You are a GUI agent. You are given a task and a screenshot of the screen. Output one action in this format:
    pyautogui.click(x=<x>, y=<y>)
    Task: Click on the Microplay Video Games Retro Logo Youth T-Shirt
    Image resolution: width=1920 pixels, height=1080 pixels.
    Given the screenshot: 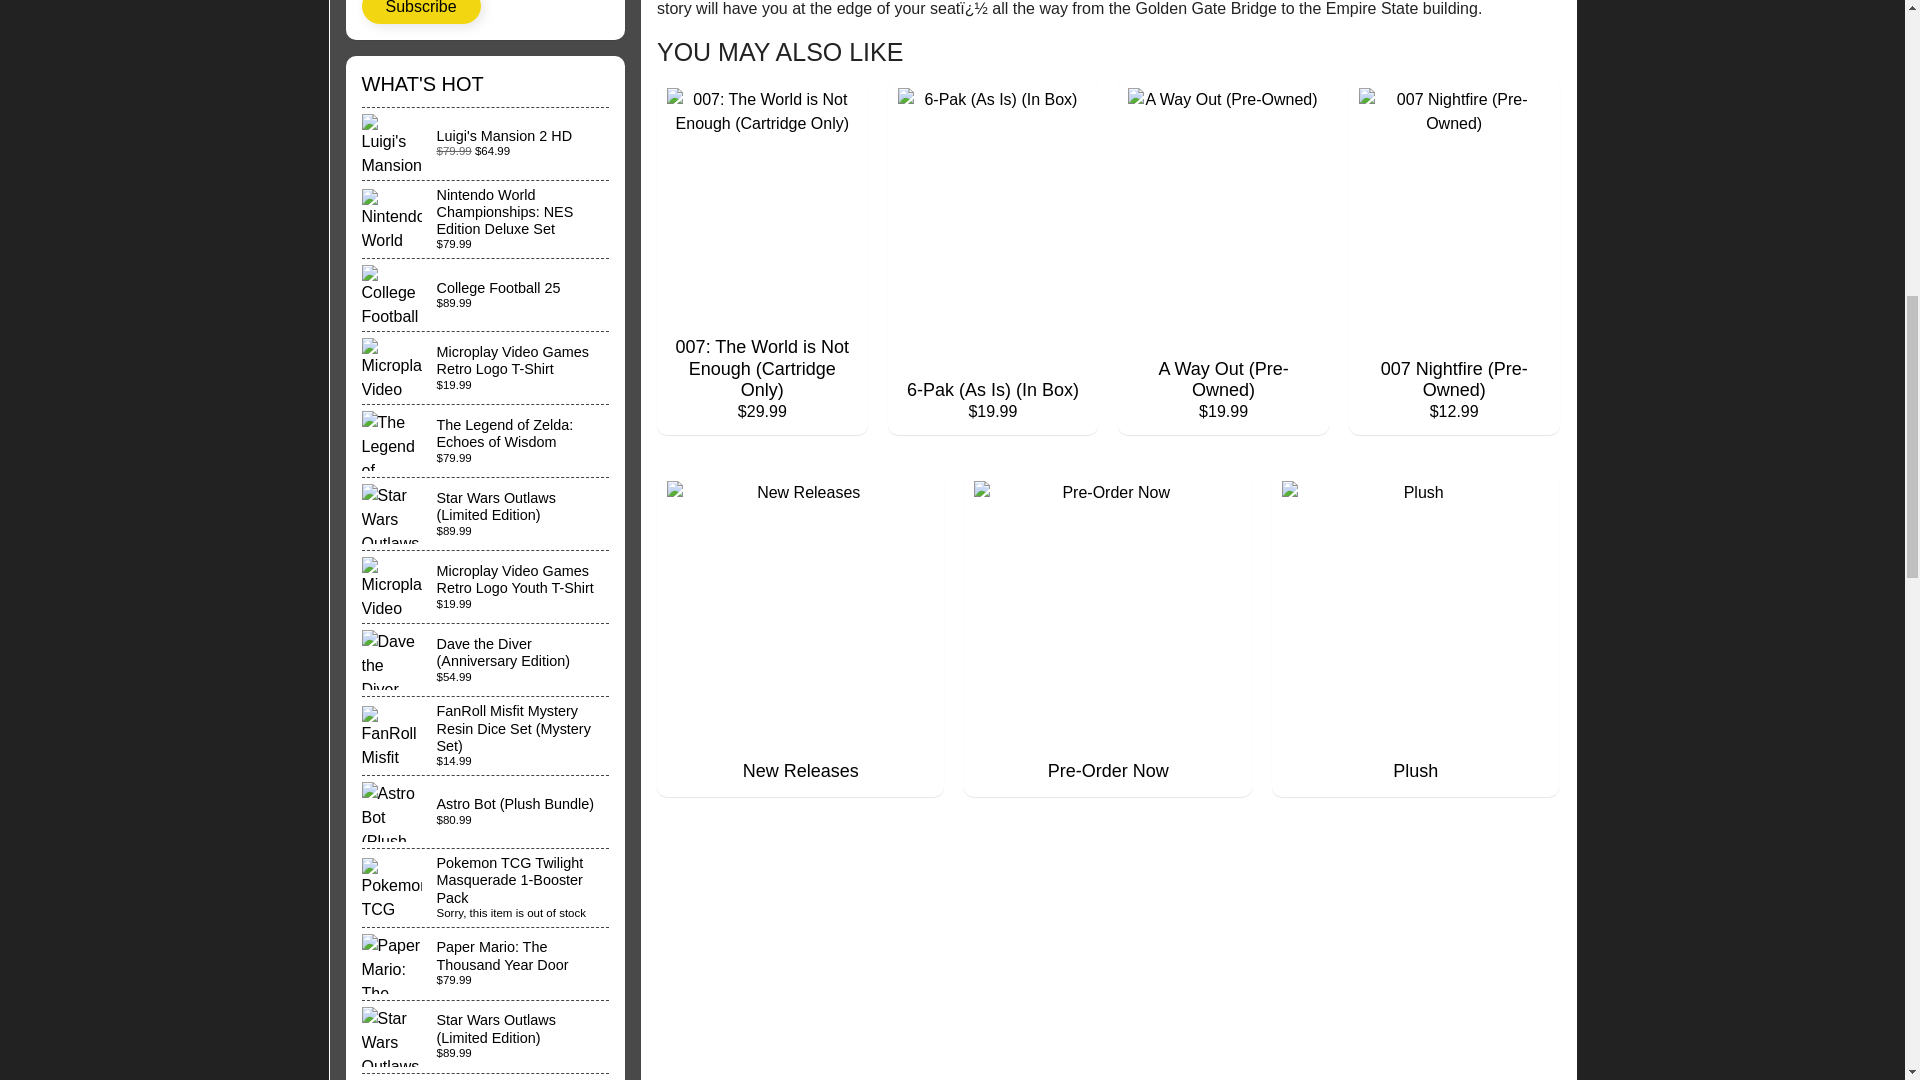 What is the action you would take?
    pyautogui.click(x=486, y=586)
    